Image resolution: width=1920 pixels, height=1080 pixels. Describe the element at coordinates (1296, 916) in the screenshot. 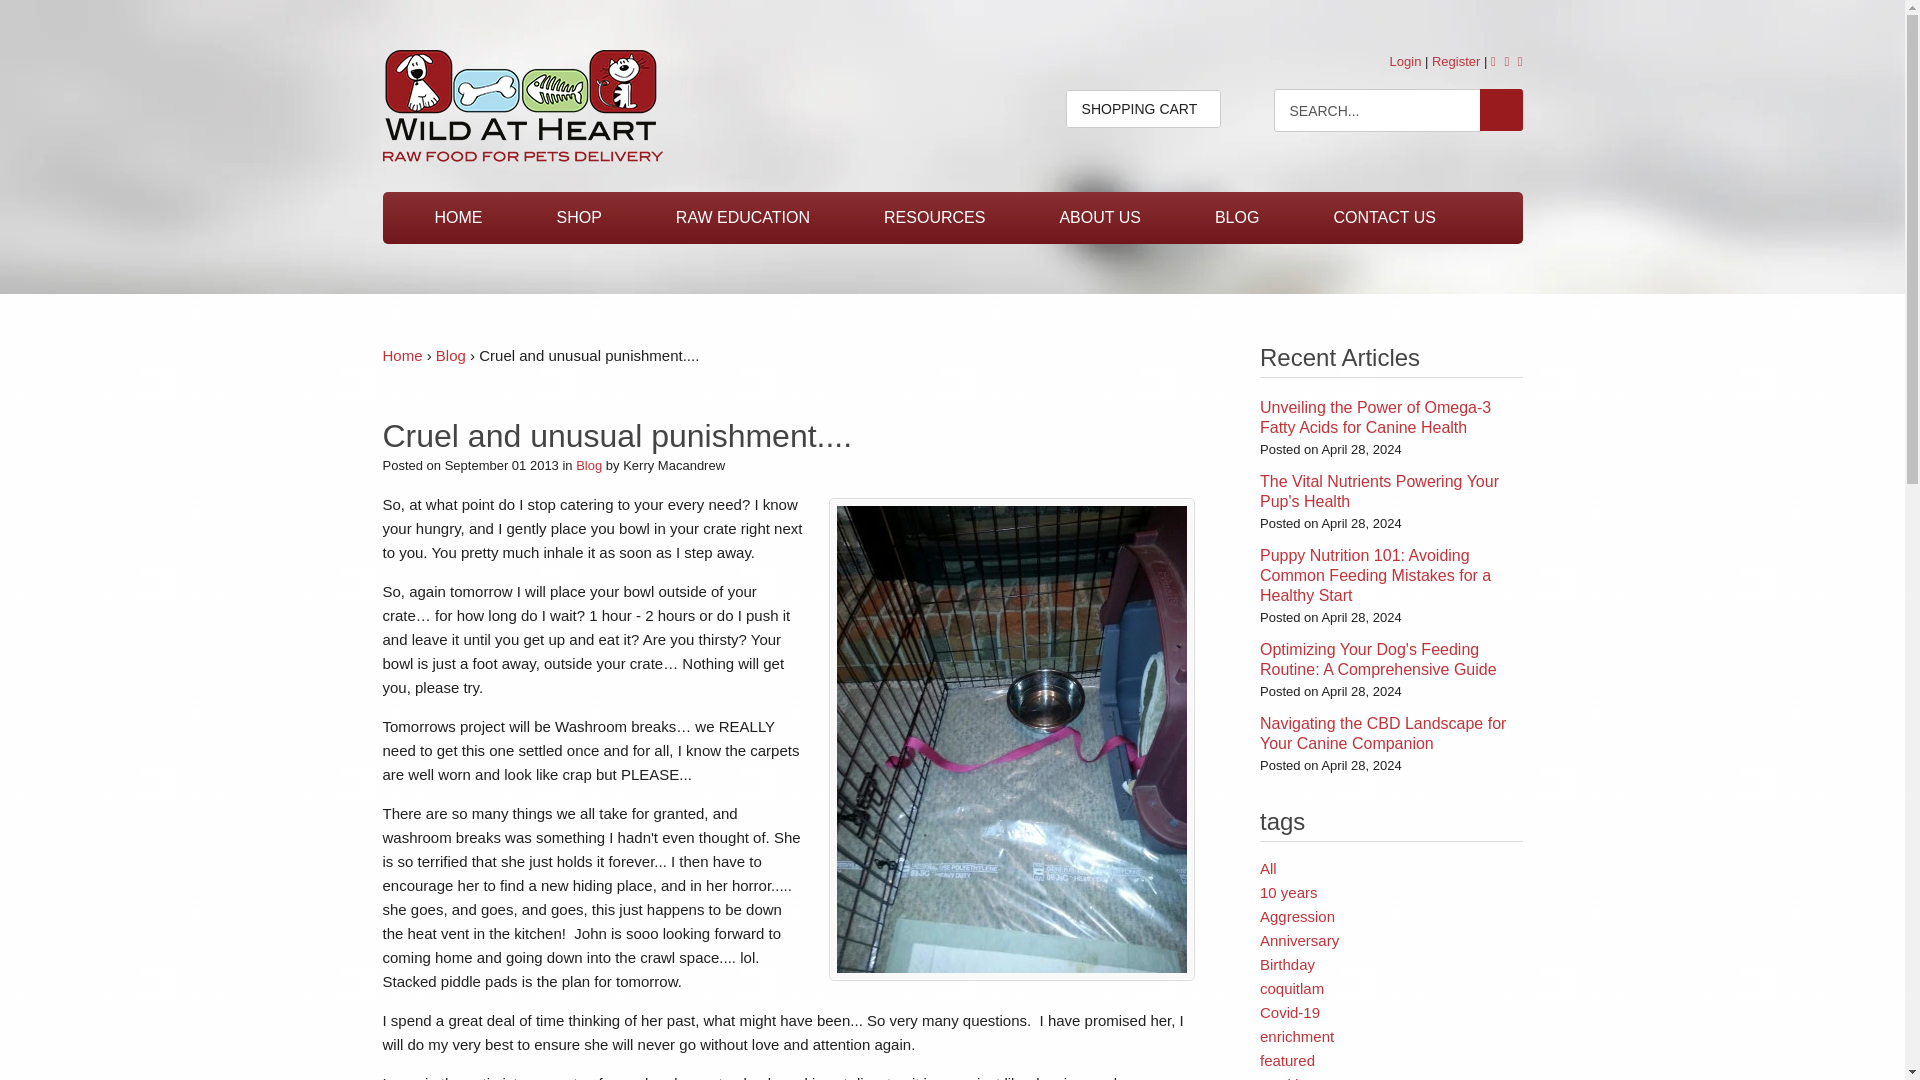

I see `Show articles tagged Aggression` at that location.